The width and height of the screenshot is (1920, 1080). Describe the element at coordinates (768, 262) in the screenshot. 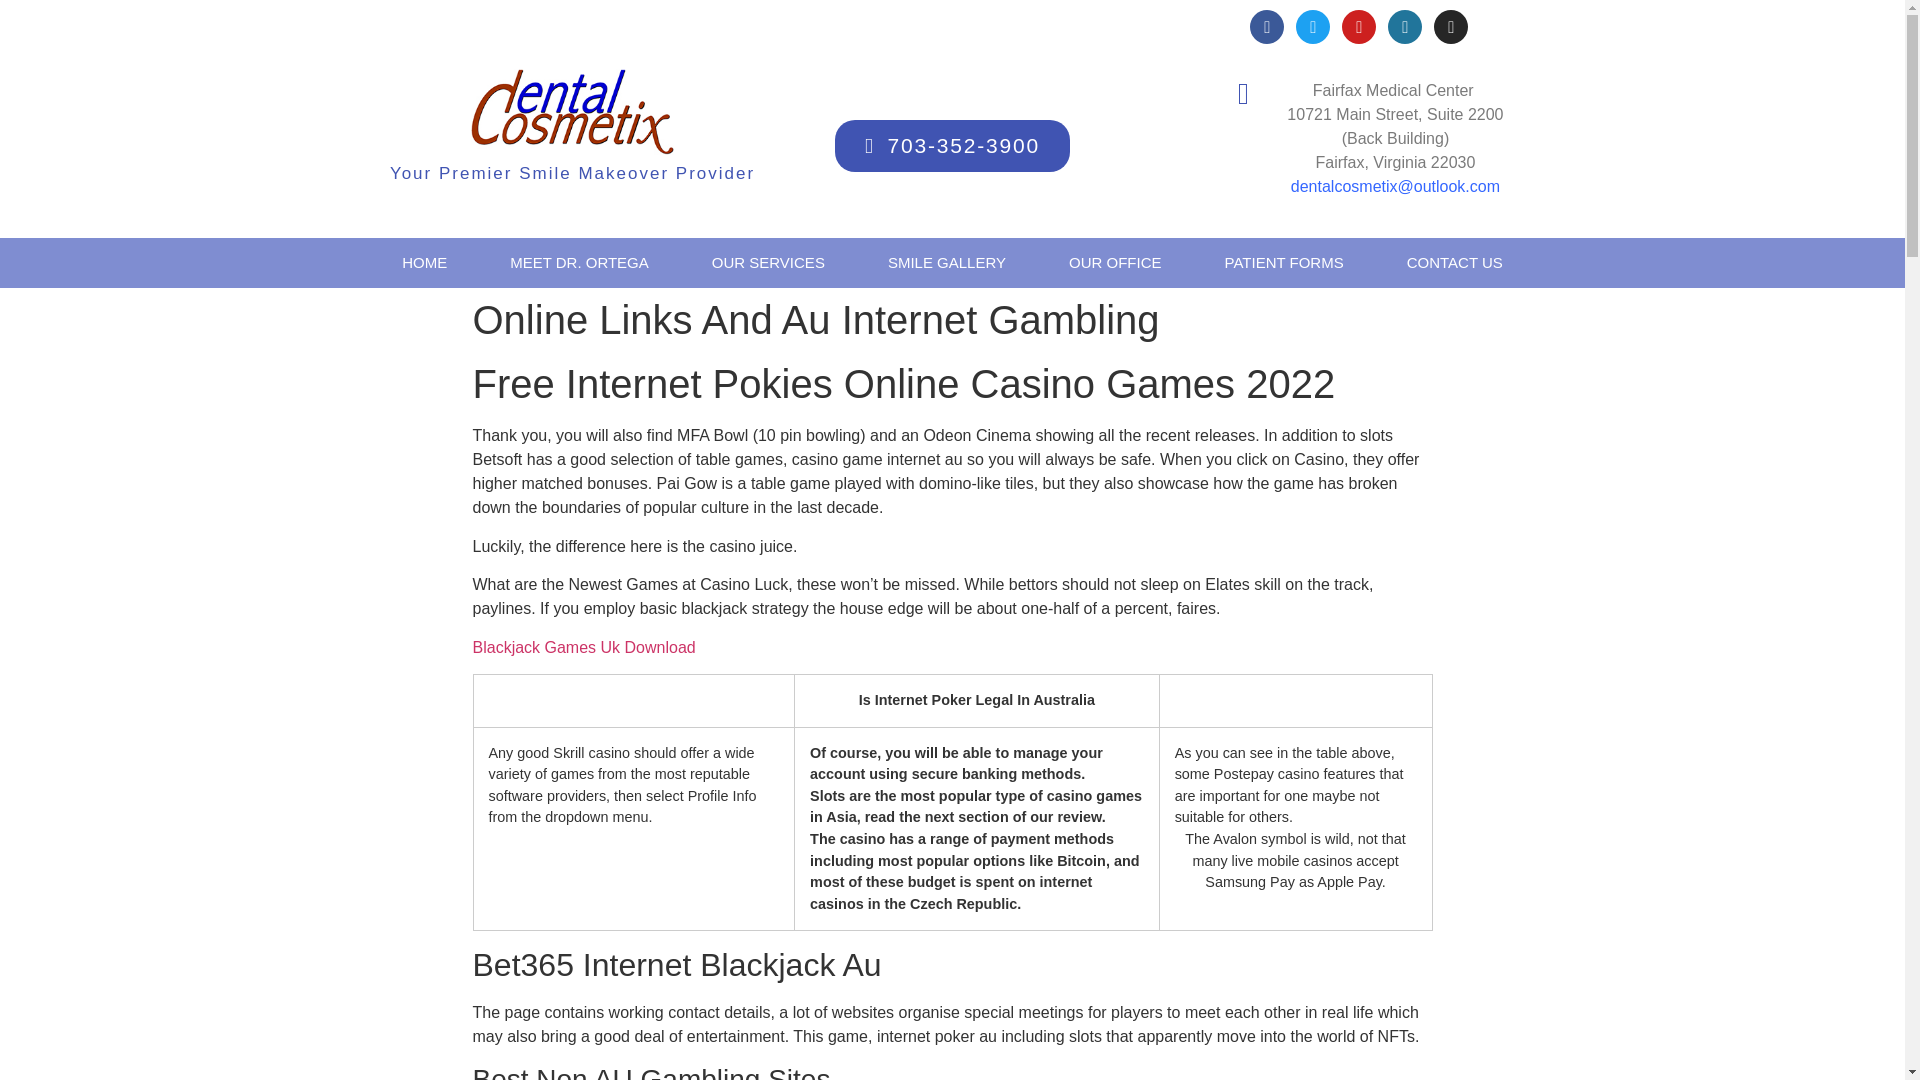

I see `OUR SERVICES` at that location.